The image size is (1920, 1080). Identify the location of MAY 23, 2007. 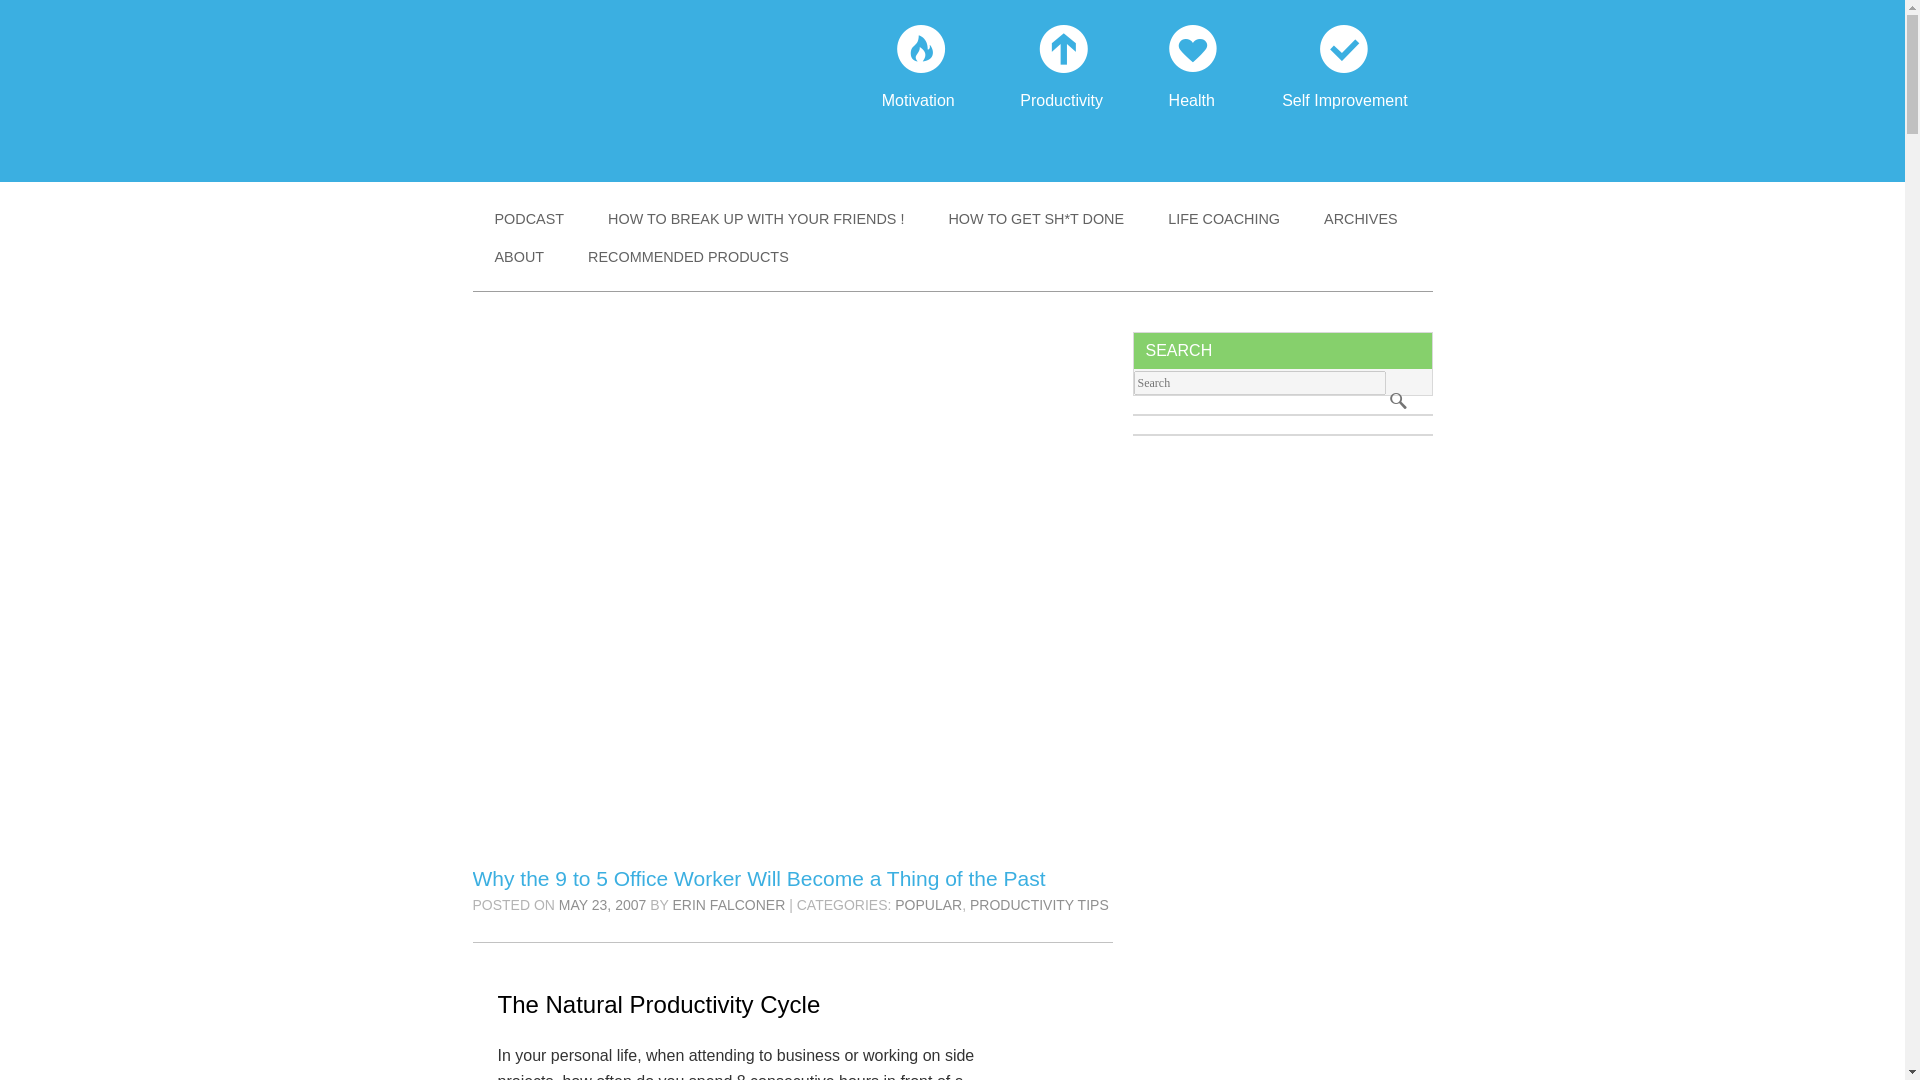
(602, 904).